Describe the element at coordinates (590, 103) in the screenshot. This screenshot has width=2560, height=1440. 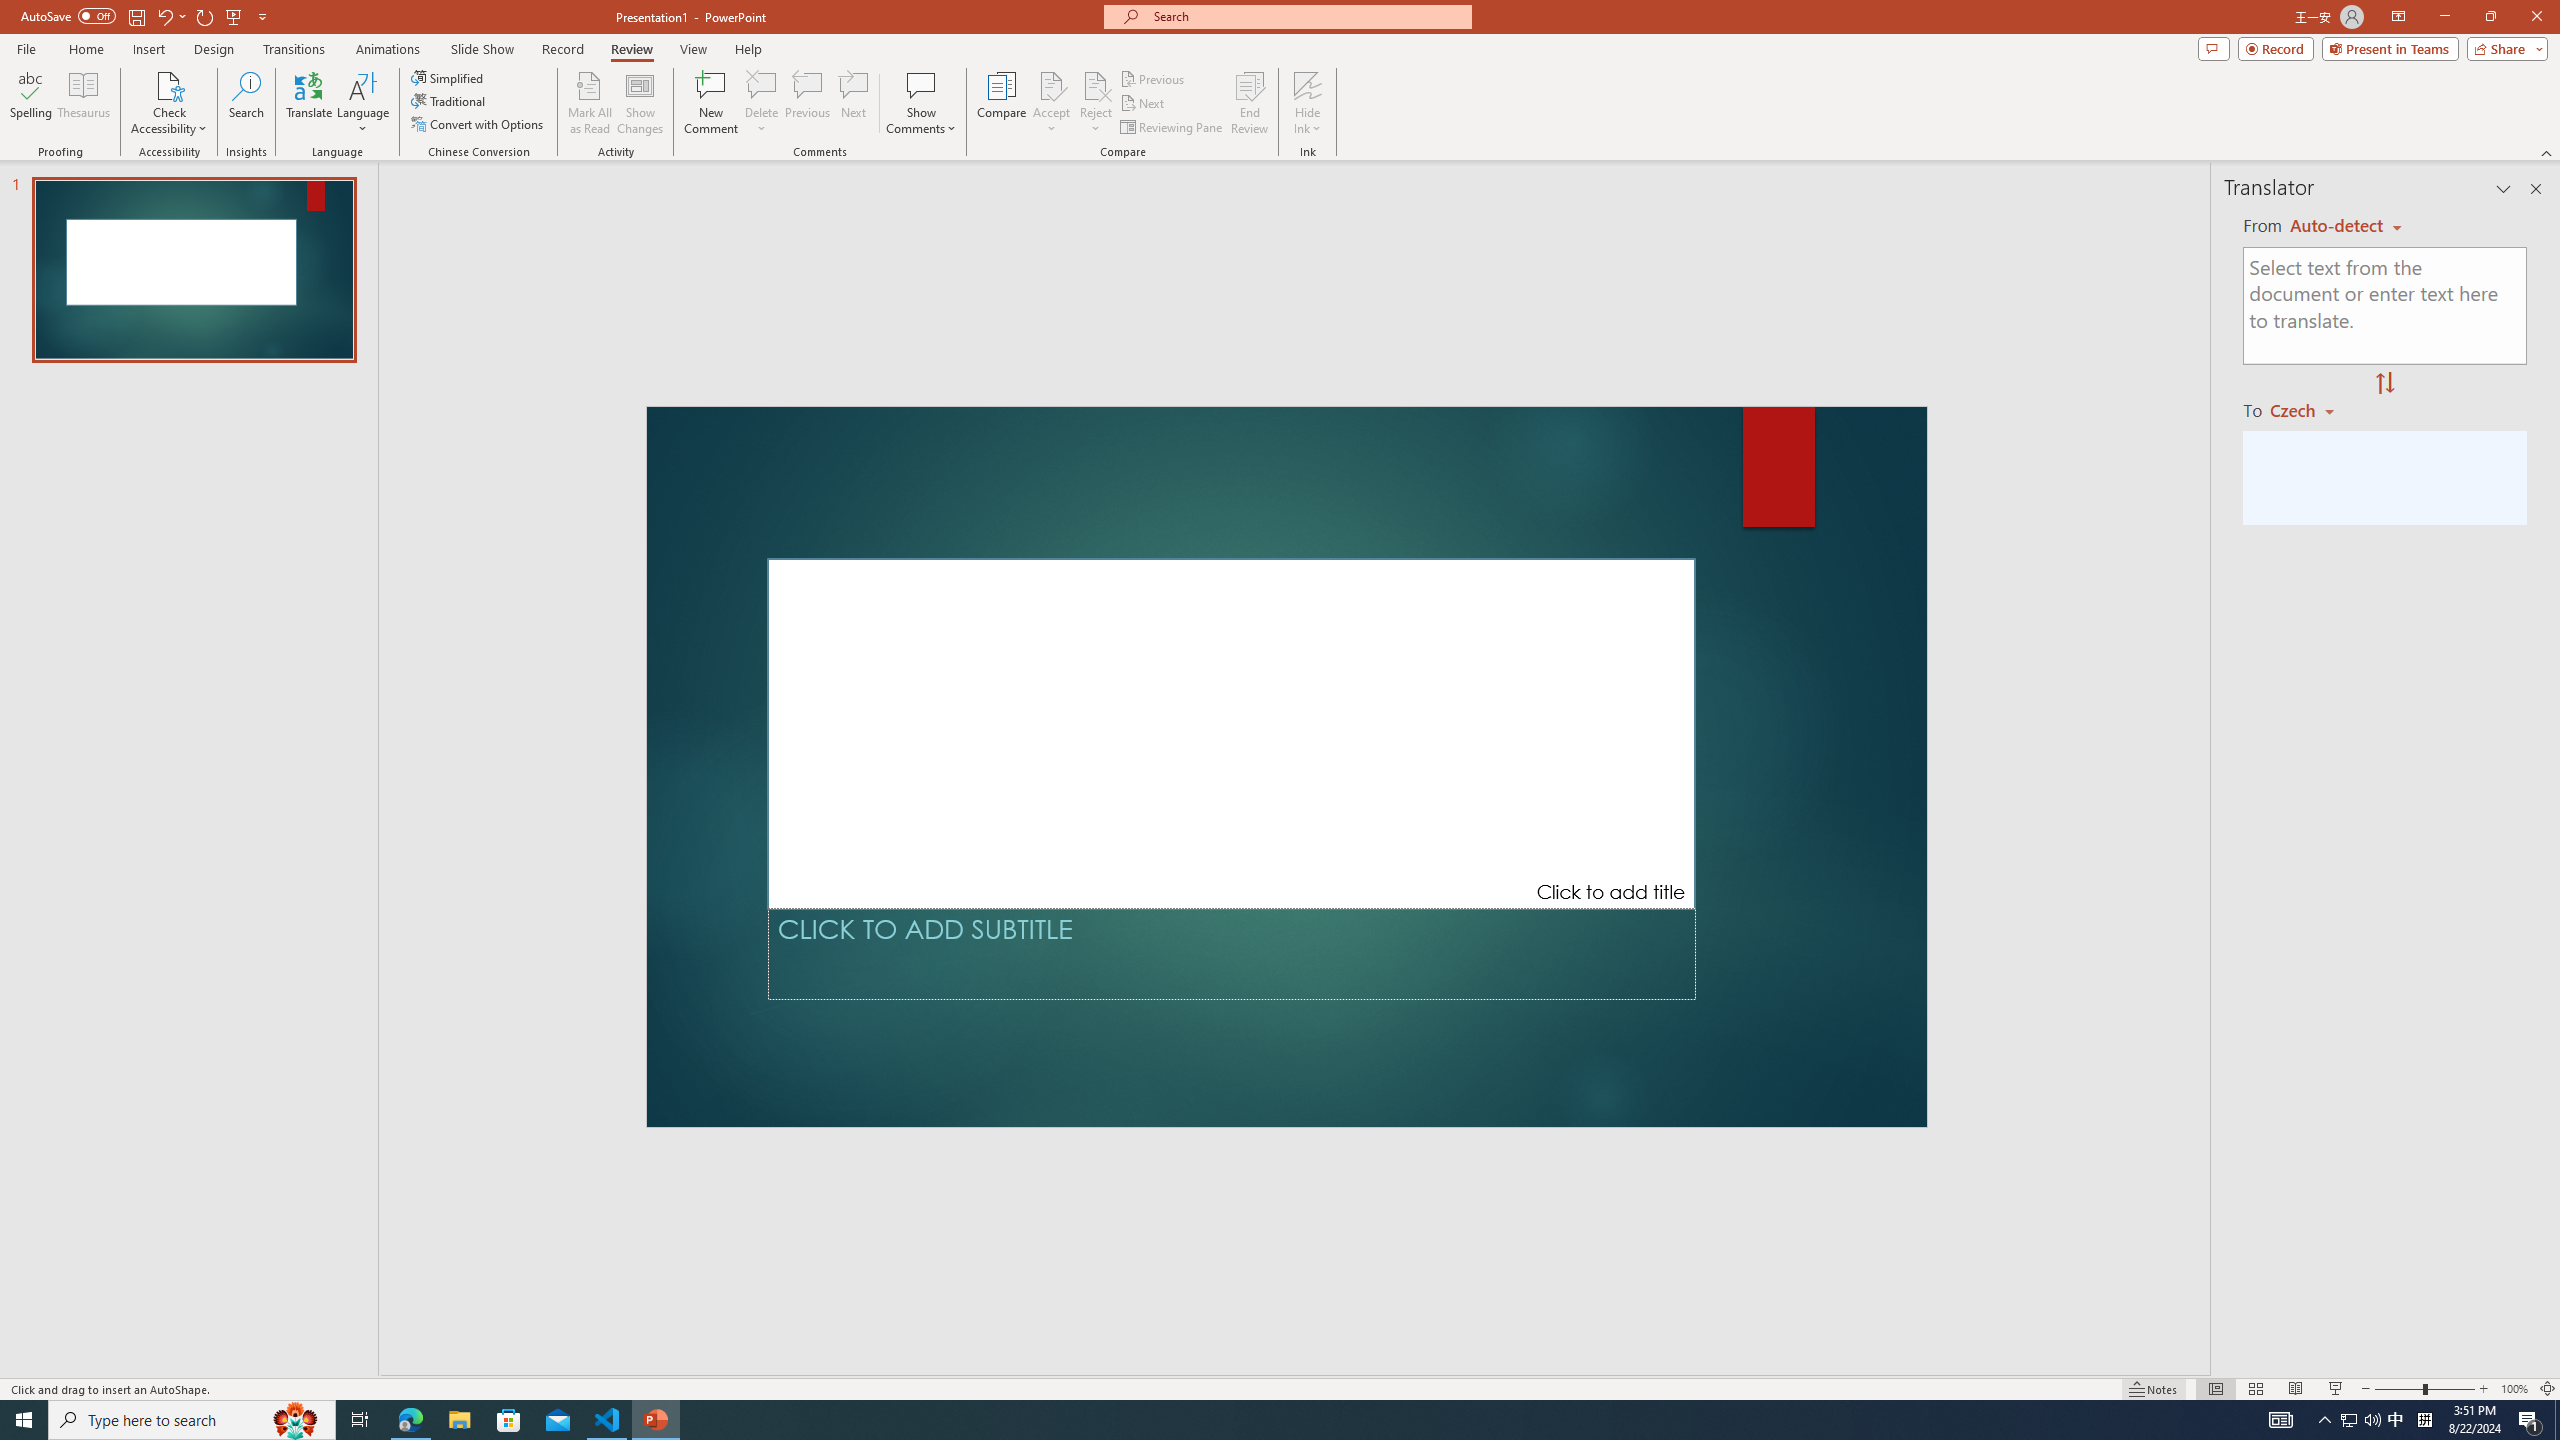
I see `Mark All as Read` at that location.